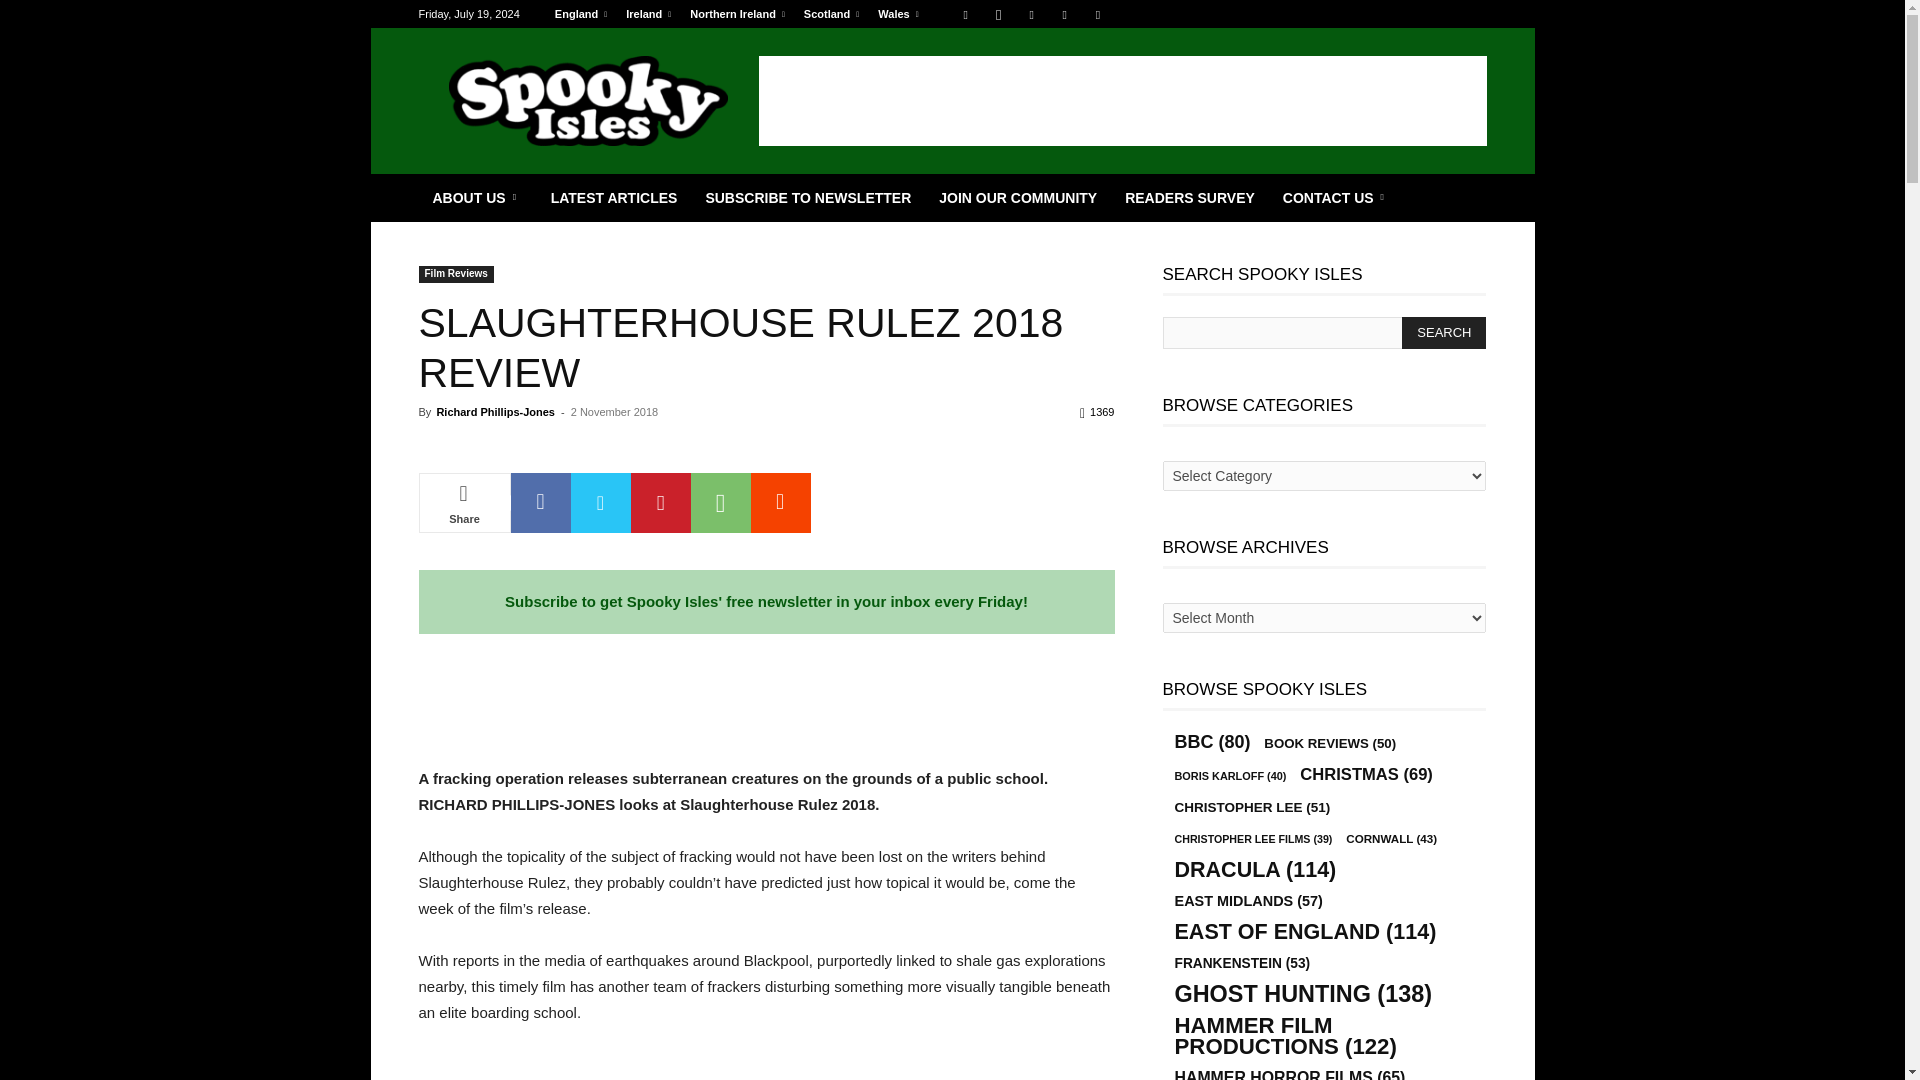  What do you see at coordinates (1122, 100) in the screenshot?
I see `Advertisement` at bounding box center [1122, 100].